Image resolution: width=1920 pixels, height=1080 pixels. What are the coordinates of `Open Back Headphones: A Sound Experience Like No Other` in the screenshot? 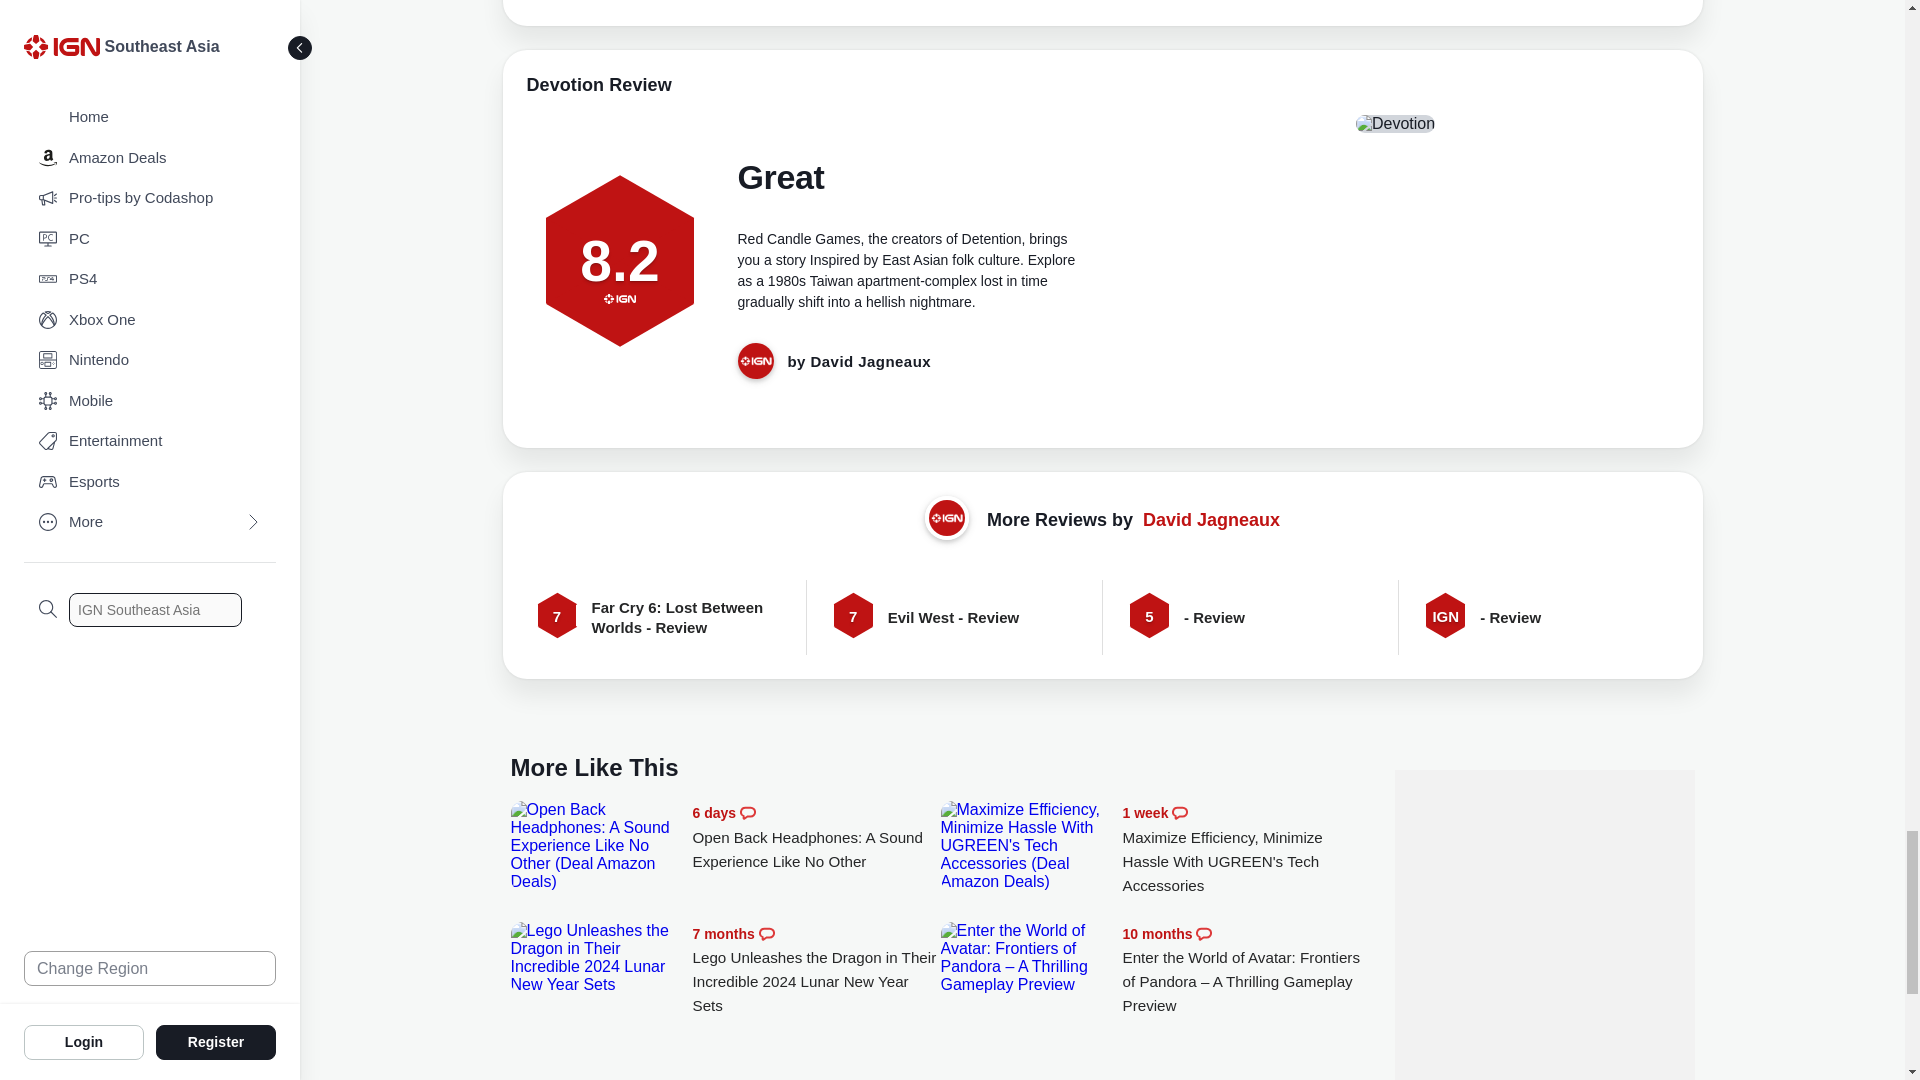 It's located at (596, 846).